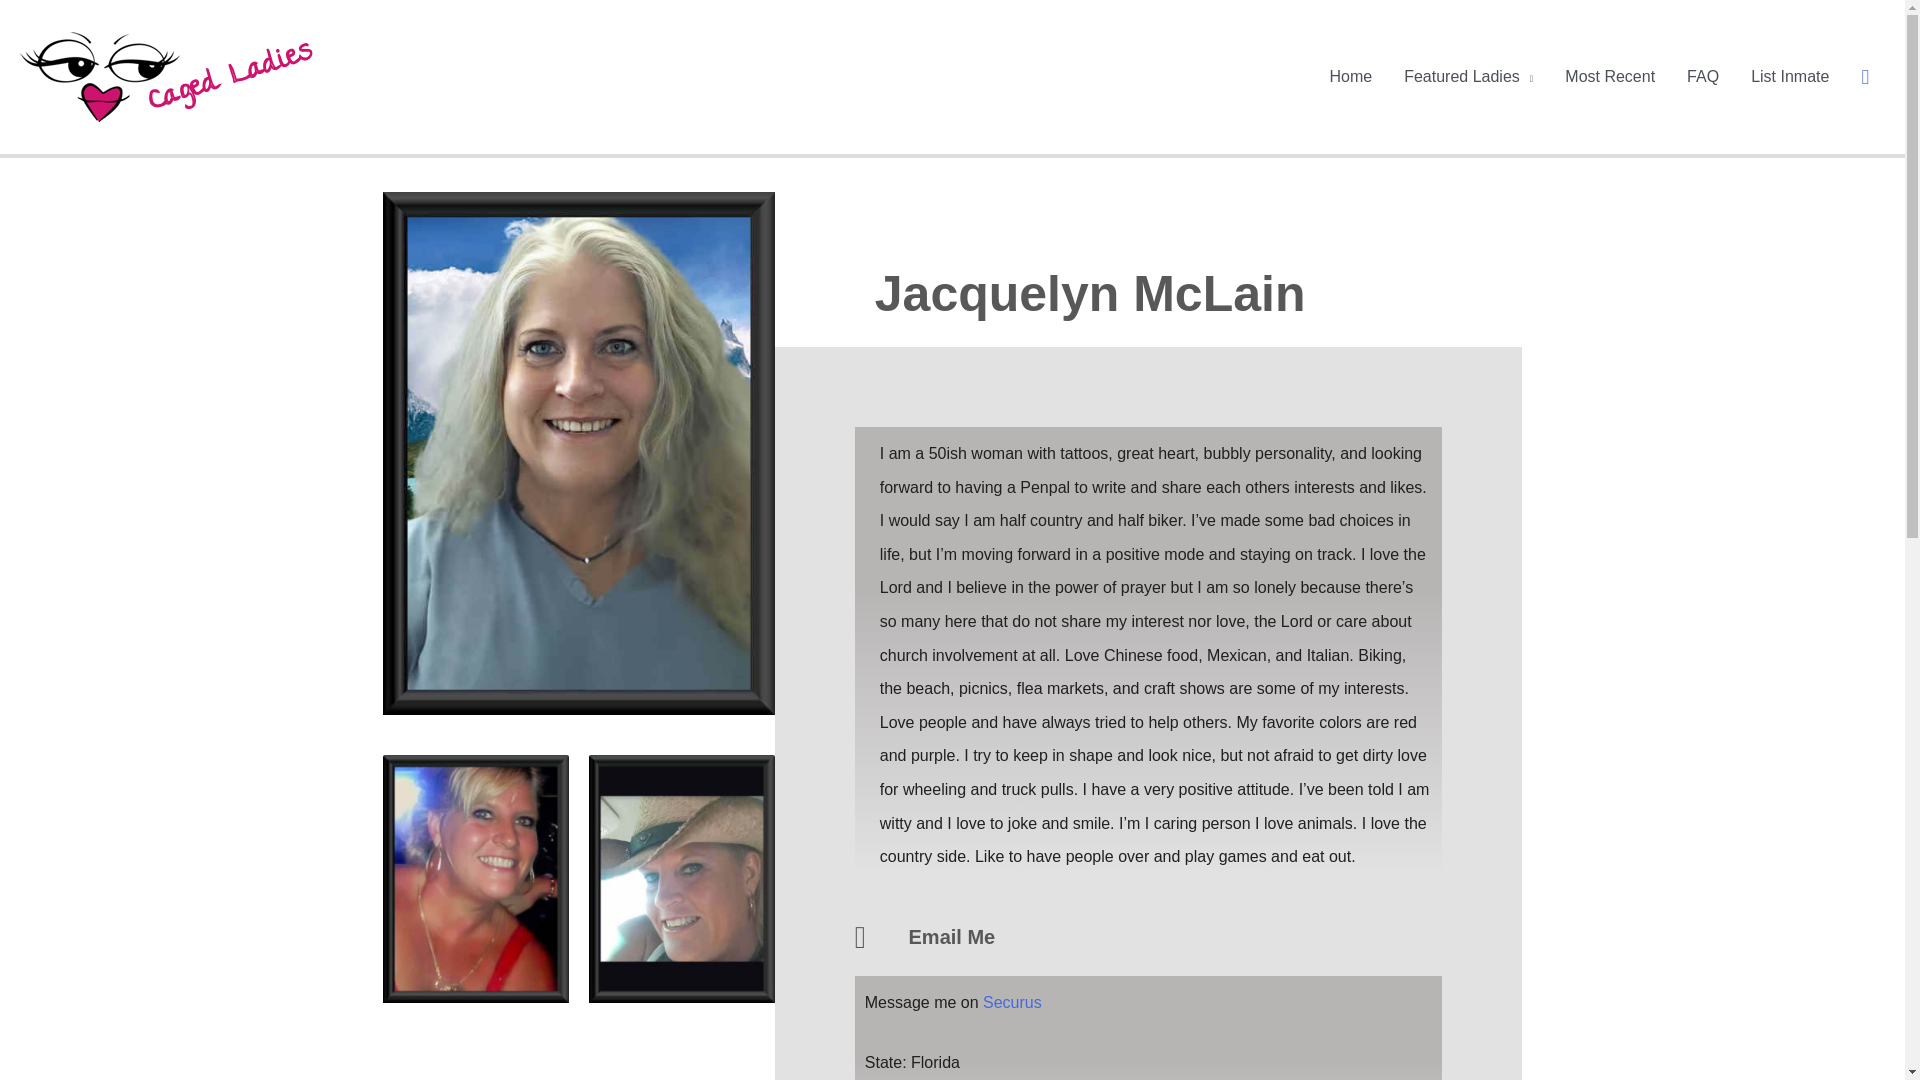 This screenshot has width=1920, height=1080. Describe the element at coordinates (1012, 1002) in the screenshot. I see `Securus` at that location.